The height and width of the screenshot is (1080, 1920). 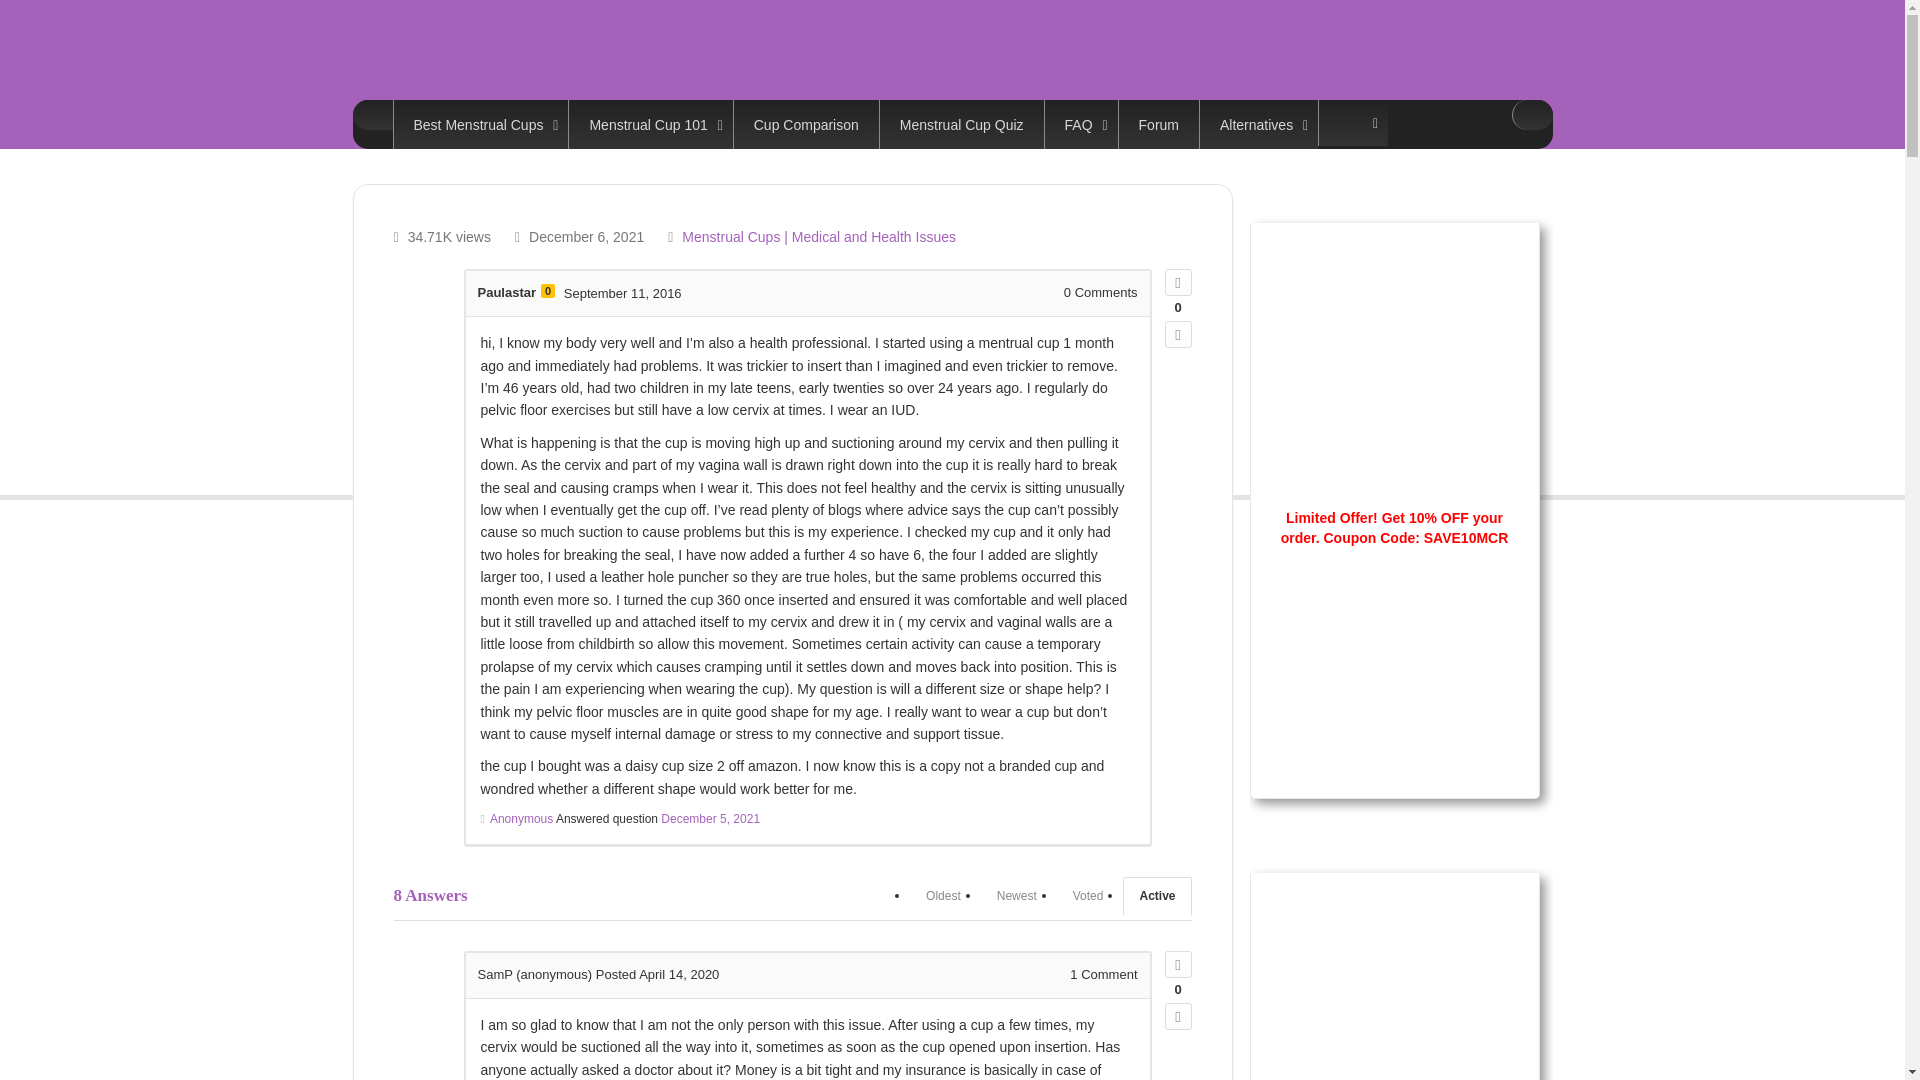 I want to click on Cup Comparison, so click(x=806, y=124).